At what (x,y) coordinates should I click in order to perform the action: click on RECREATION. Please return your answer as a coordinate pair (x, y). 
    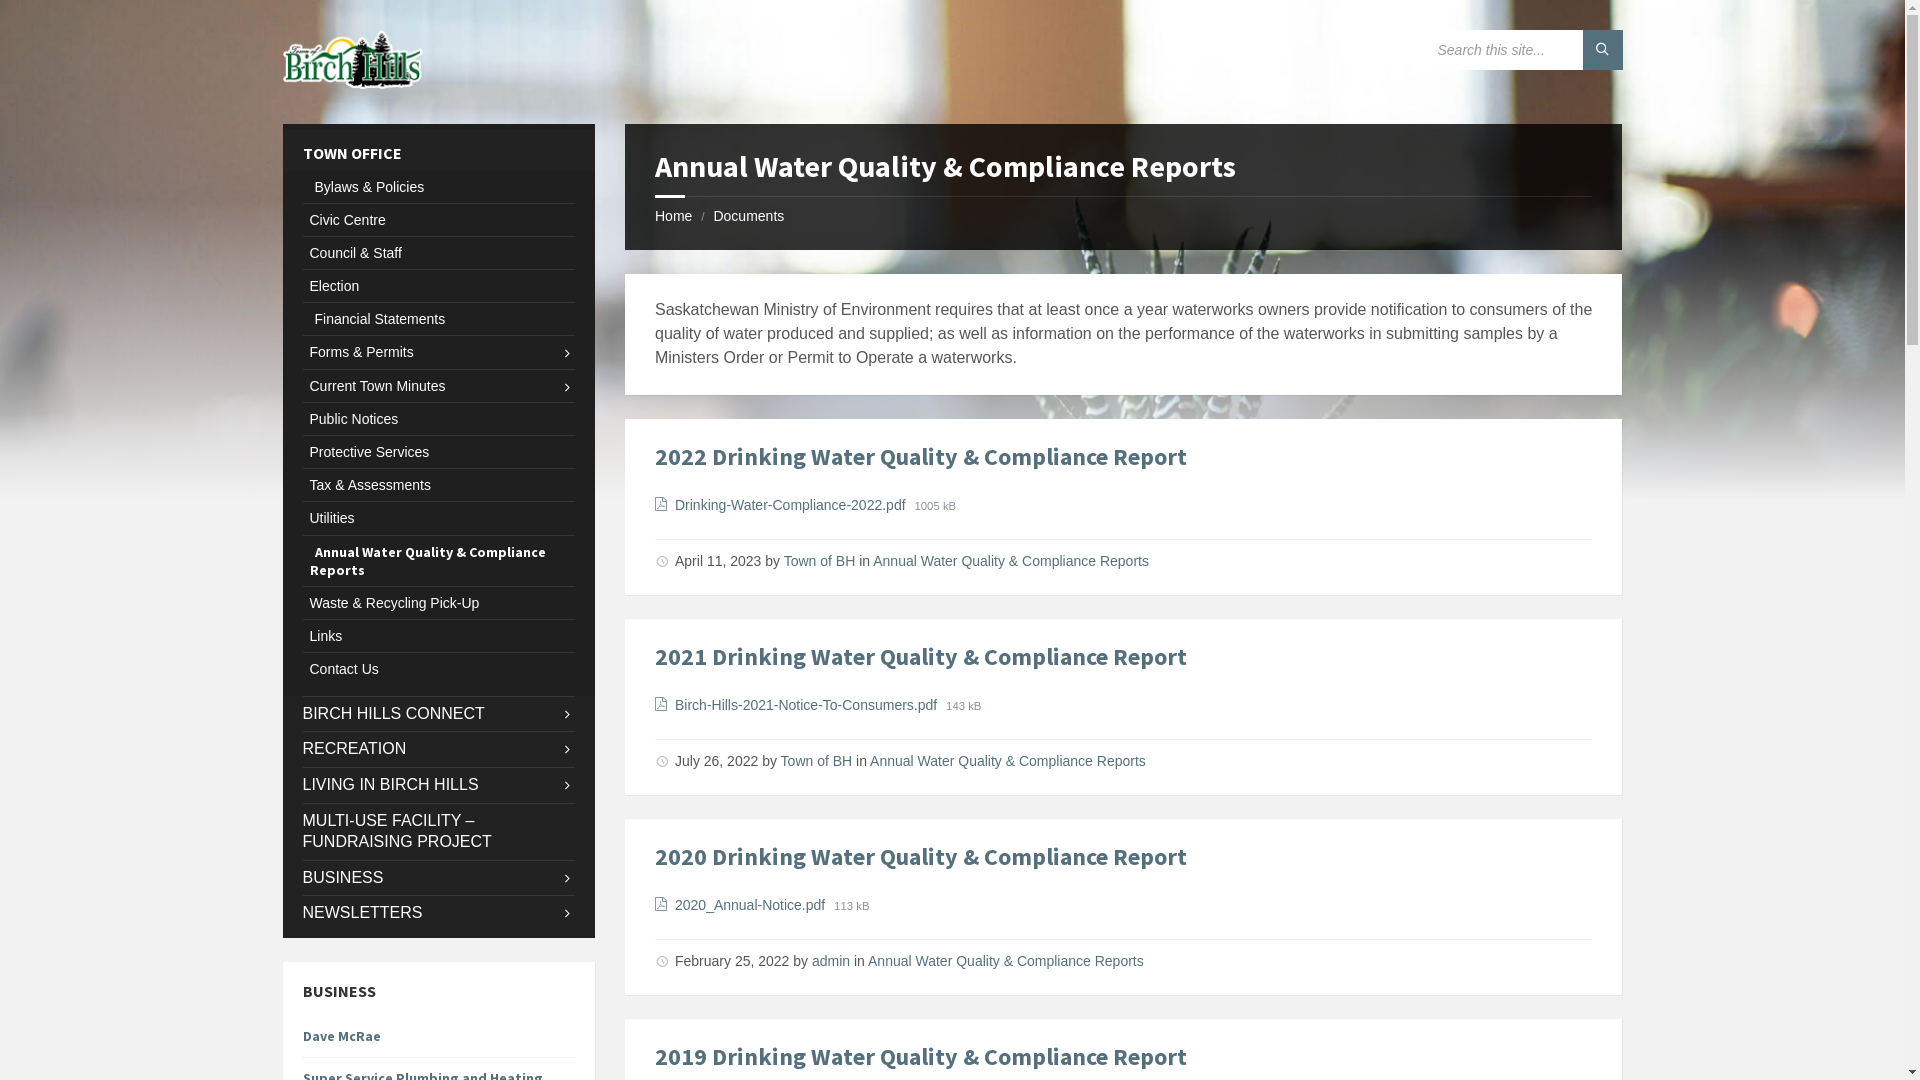
    Looking at the image, I should click on (438, 750).